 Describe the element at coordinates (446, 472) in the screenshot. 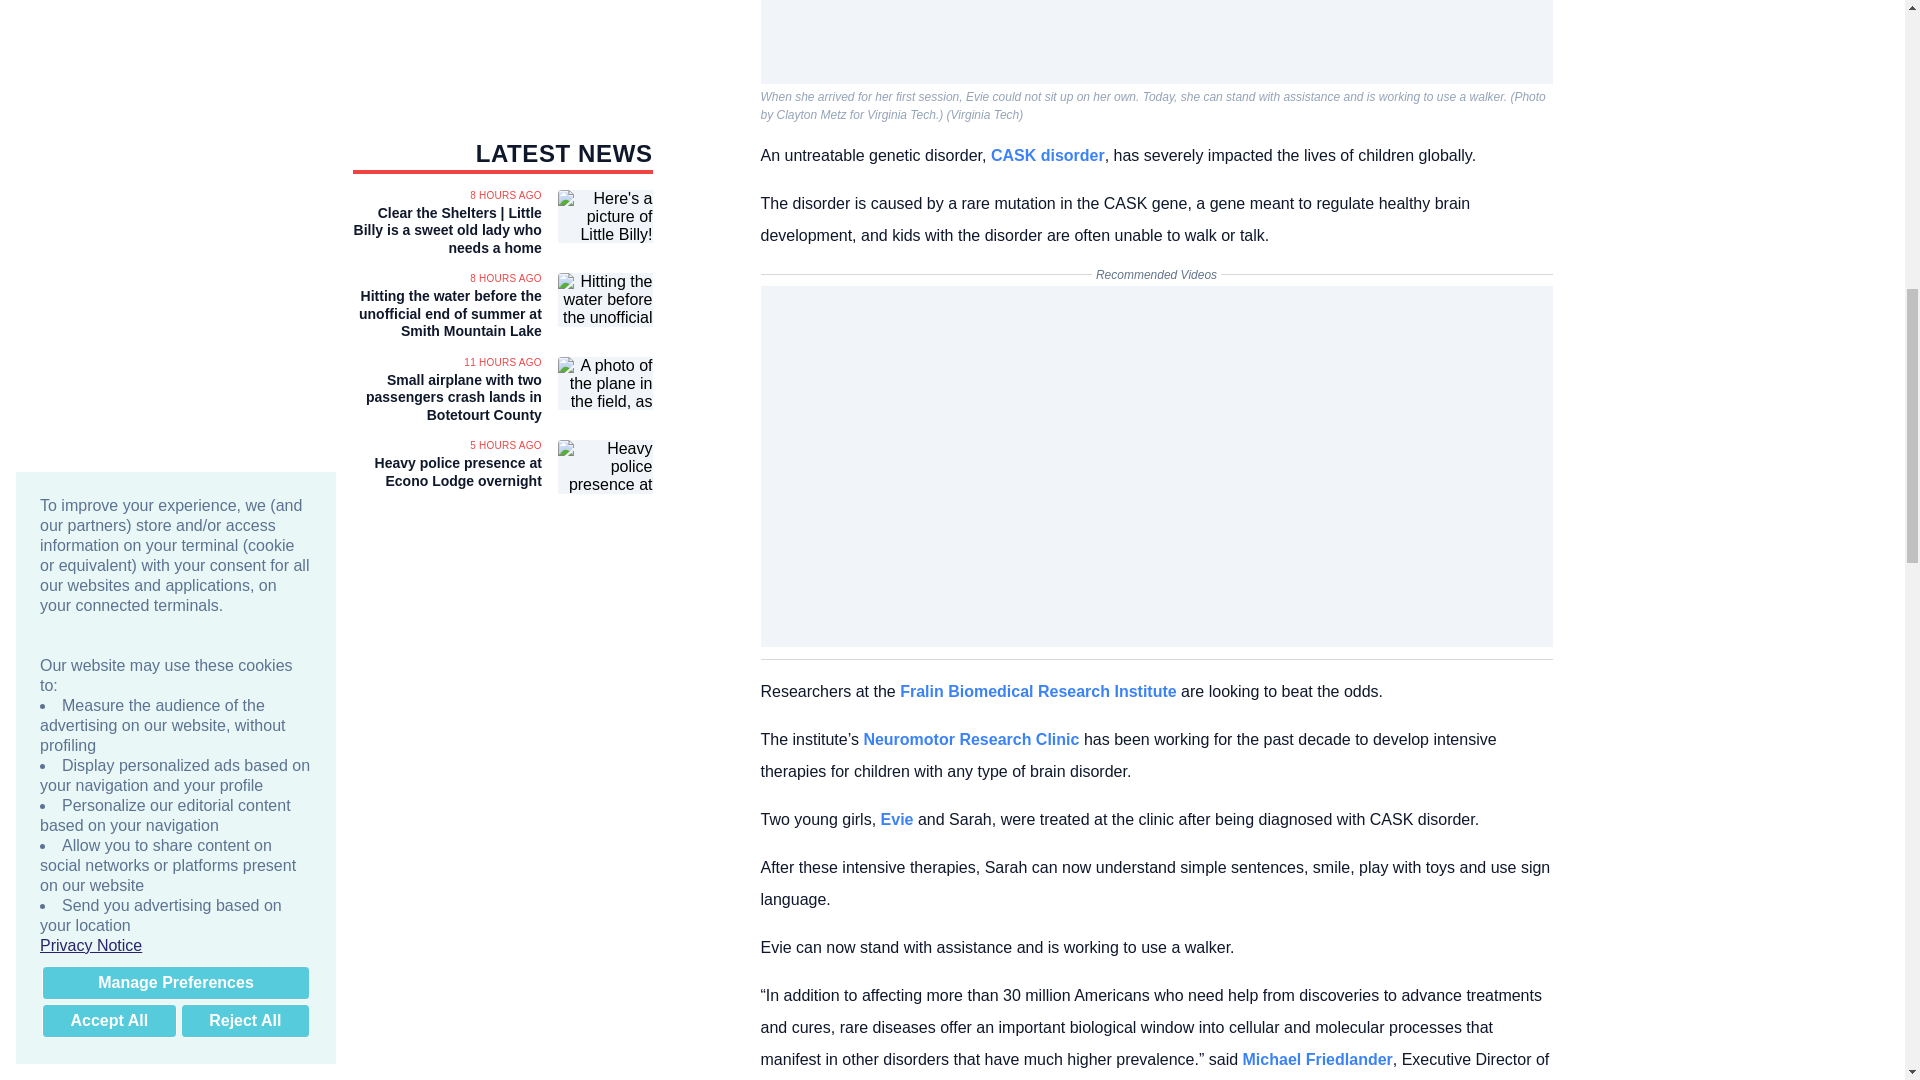

I see `Heavy police presence at Econo Lodge overnight` at that location.